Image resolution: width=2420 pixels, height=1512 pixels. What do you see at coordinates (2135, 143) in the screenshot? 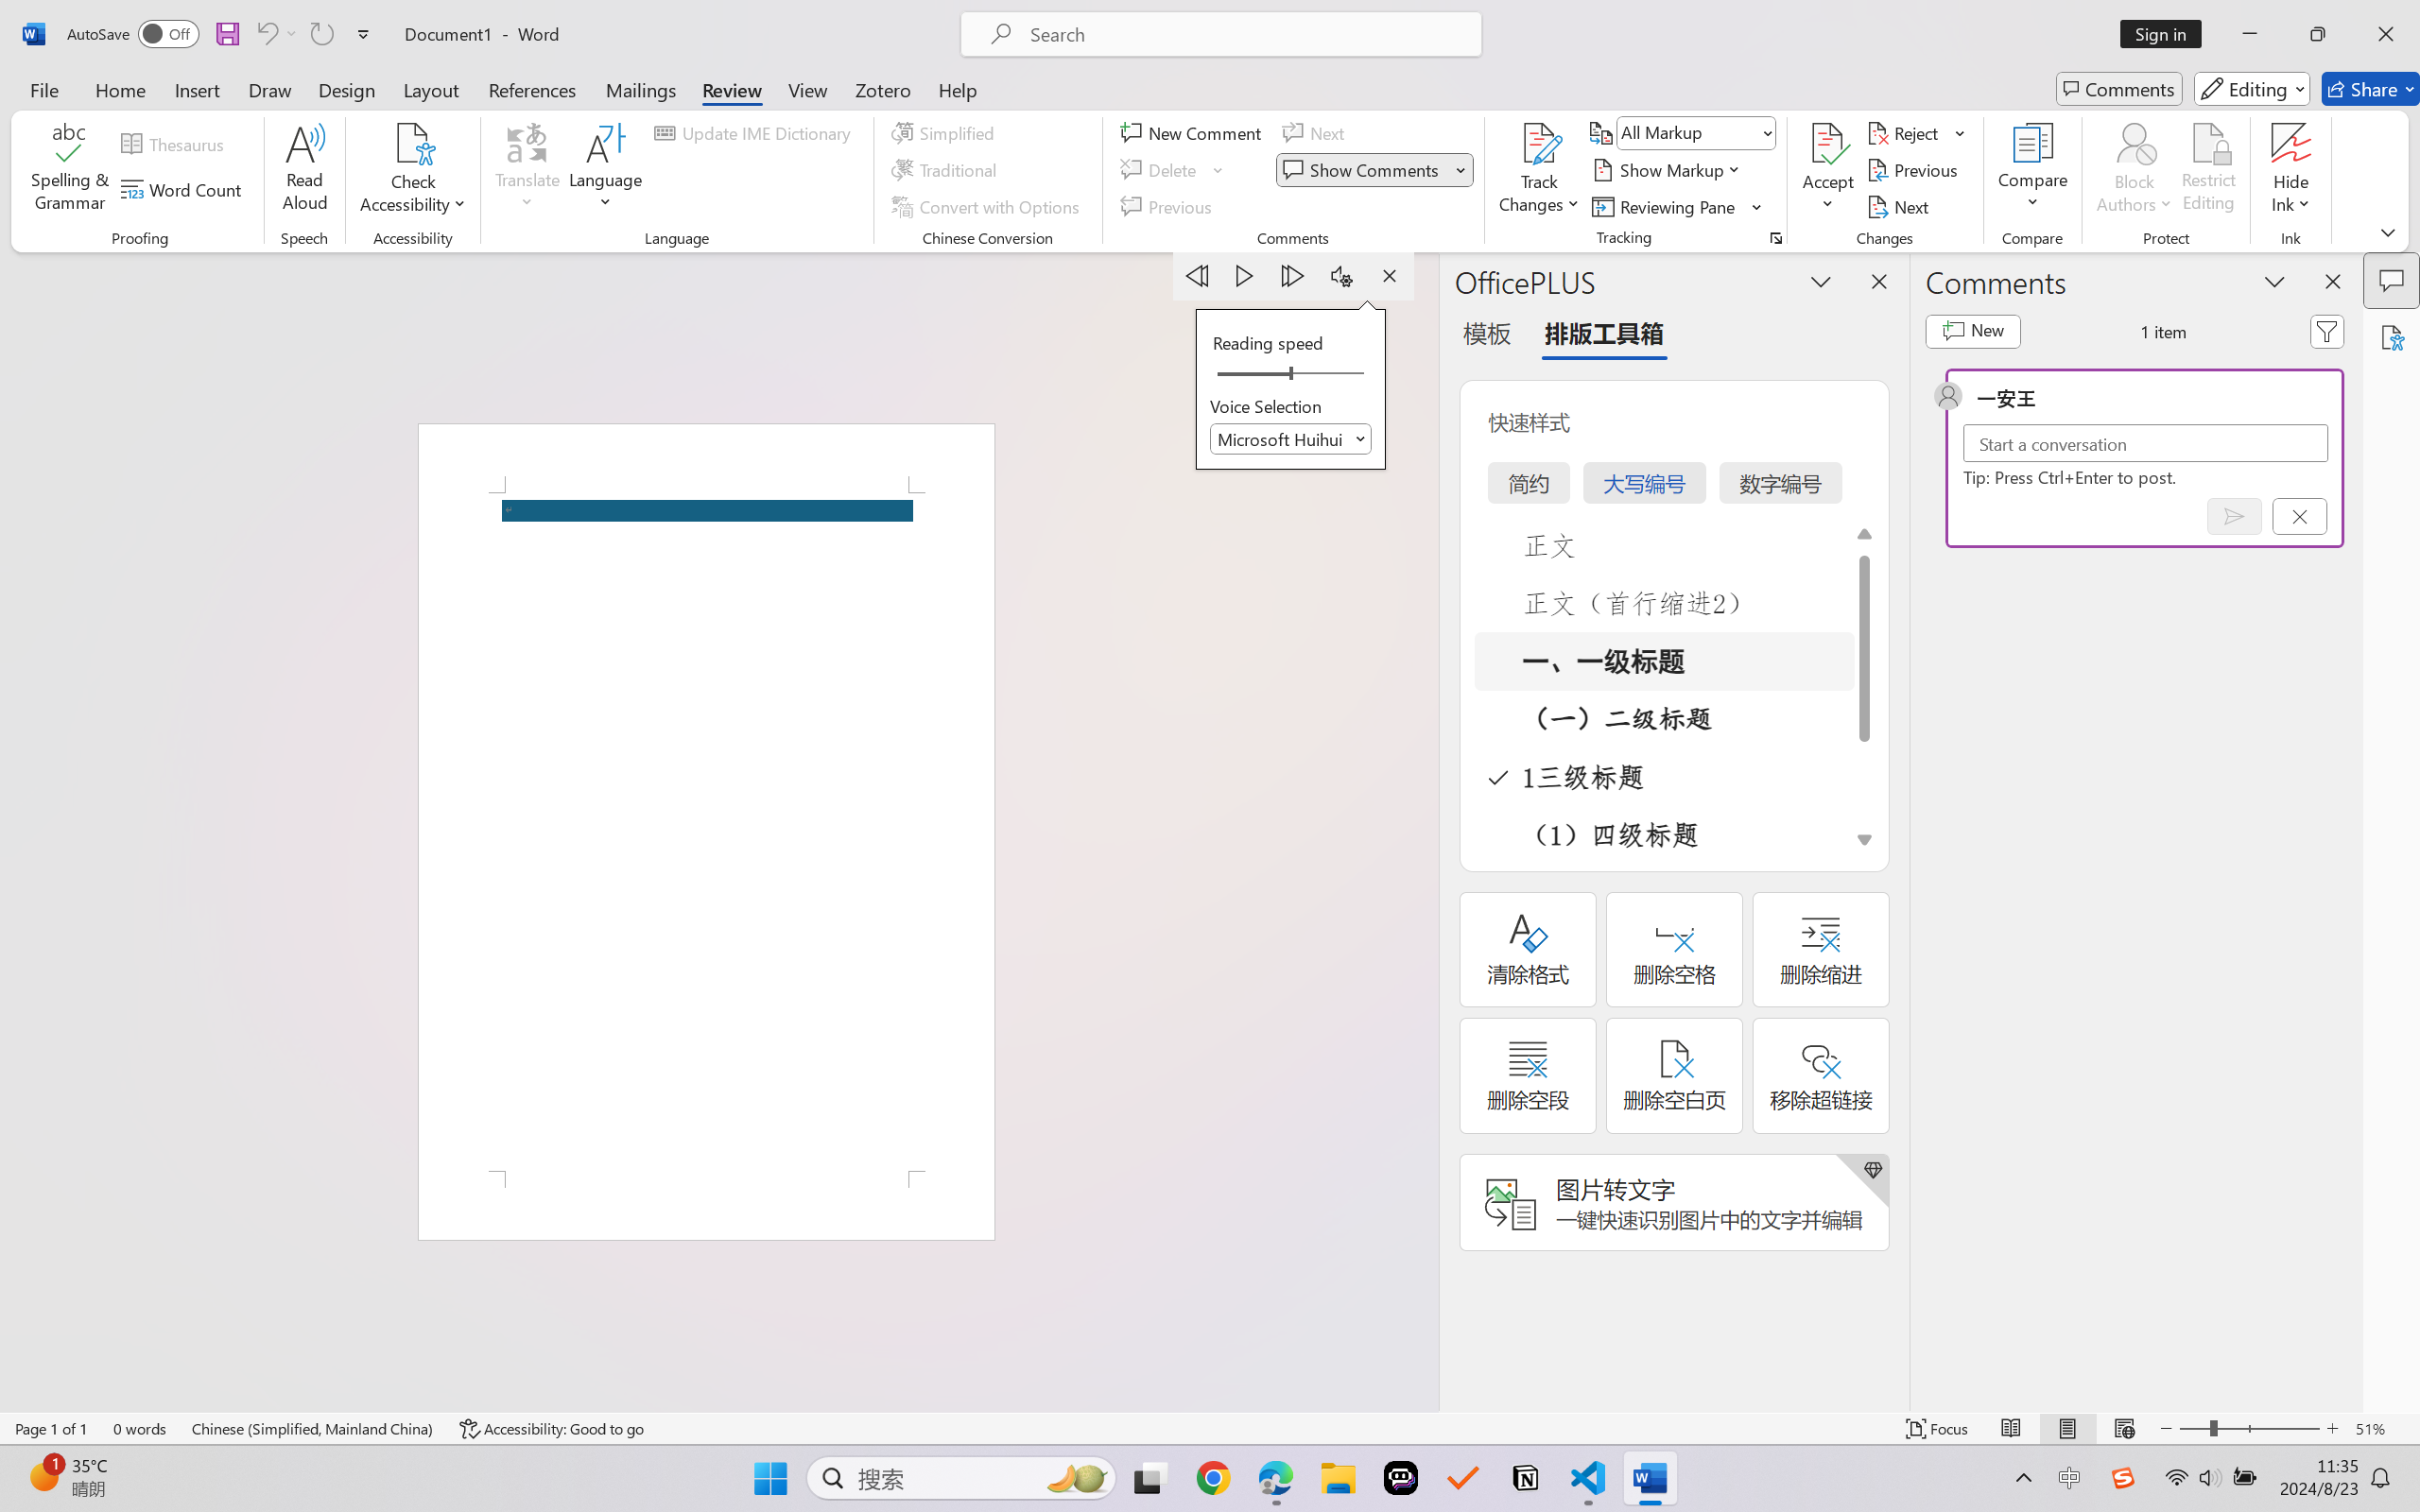
I see `Block Authors` at bounding box center [2135, 143].